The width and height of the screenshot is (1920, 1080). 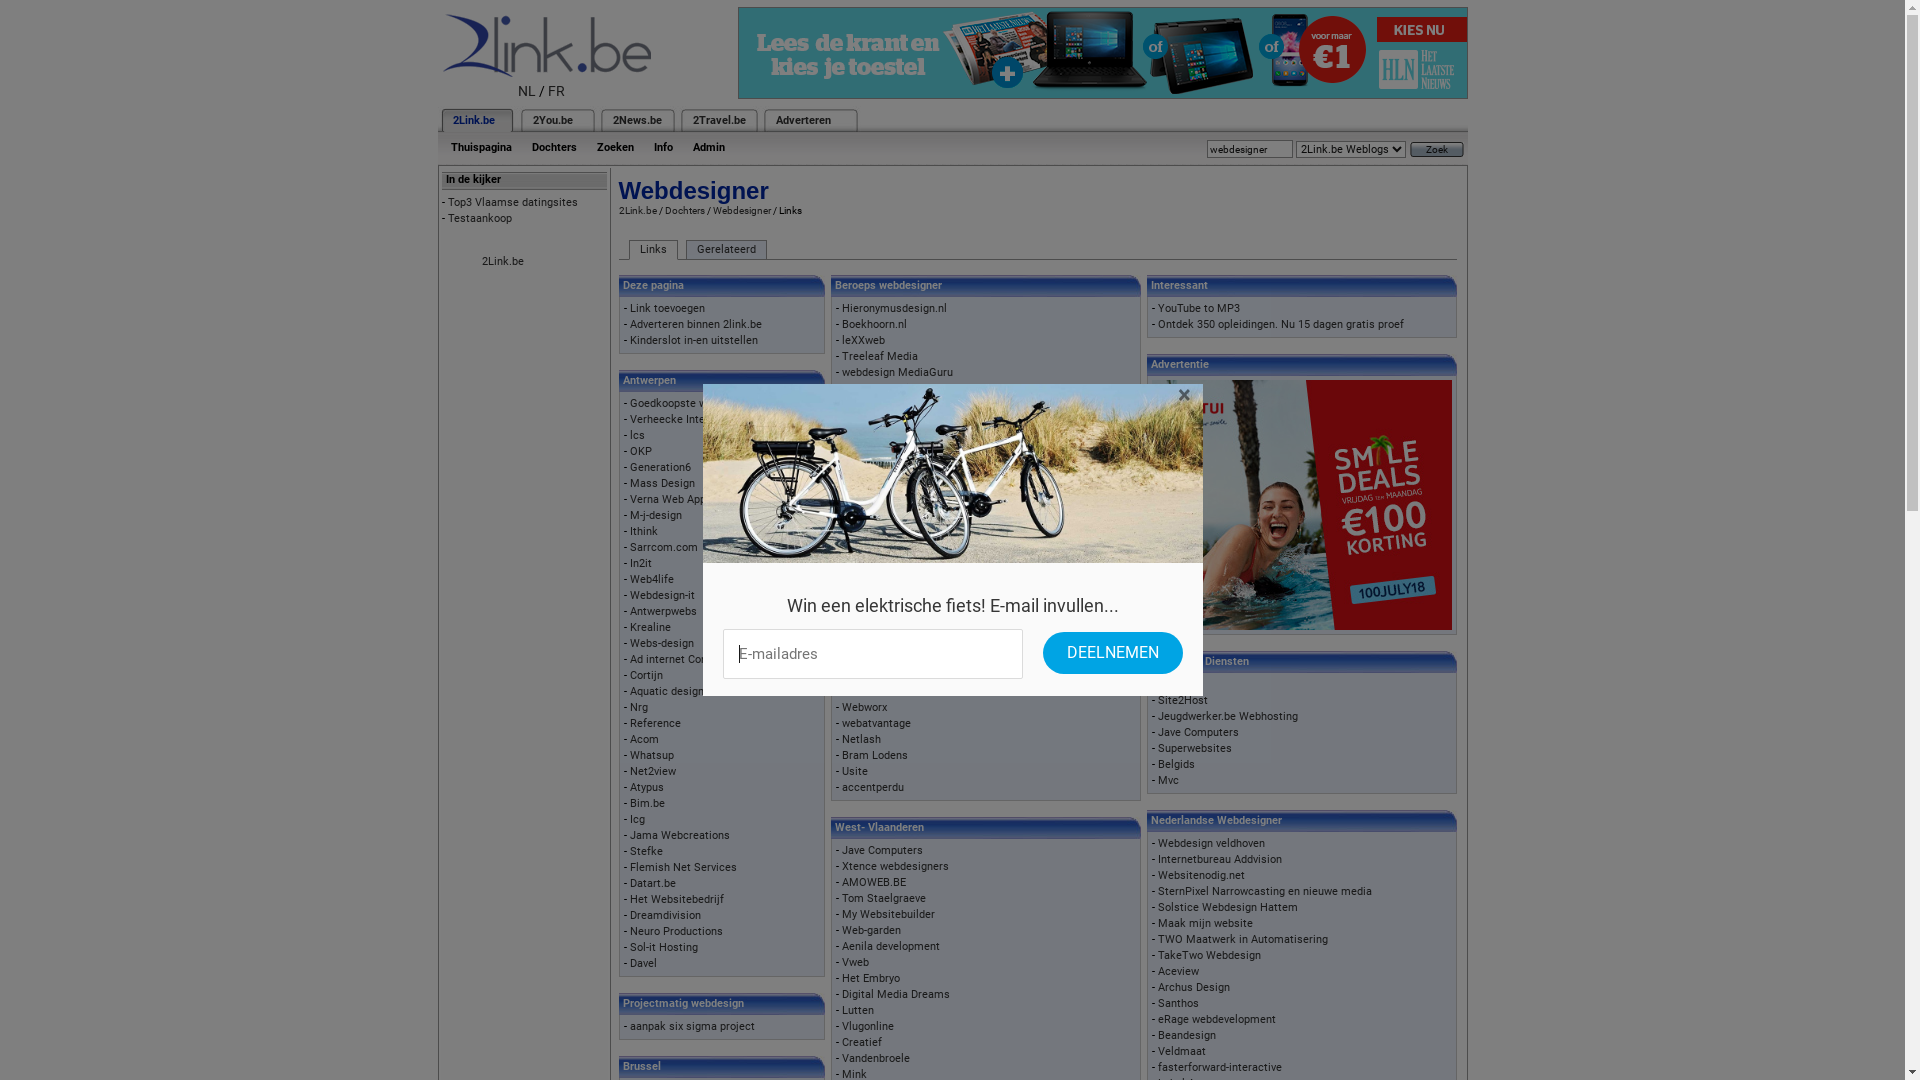 I want to click on AMOWEB.BE, so click(x=874, y=882).